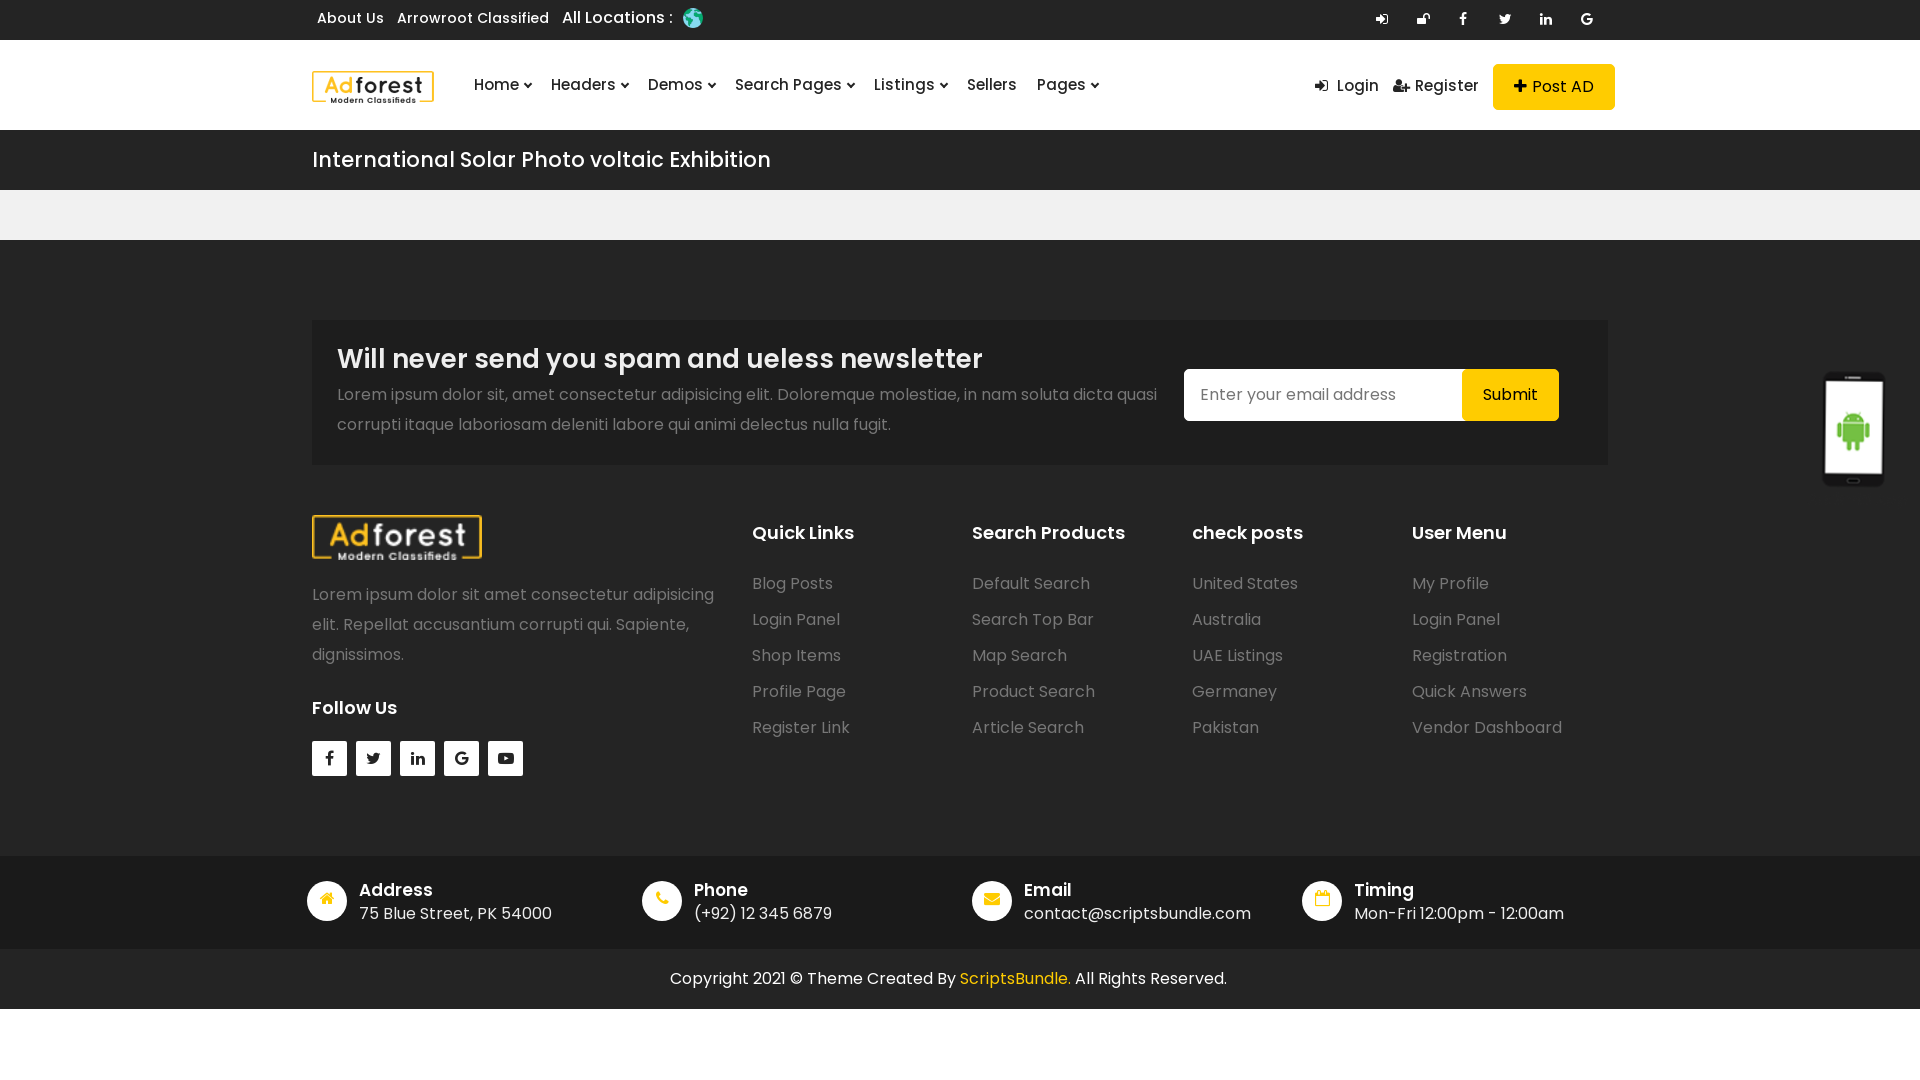 The image size is (1920, 1080). I want to click on ScriptsBundle., so click(1016, 978).